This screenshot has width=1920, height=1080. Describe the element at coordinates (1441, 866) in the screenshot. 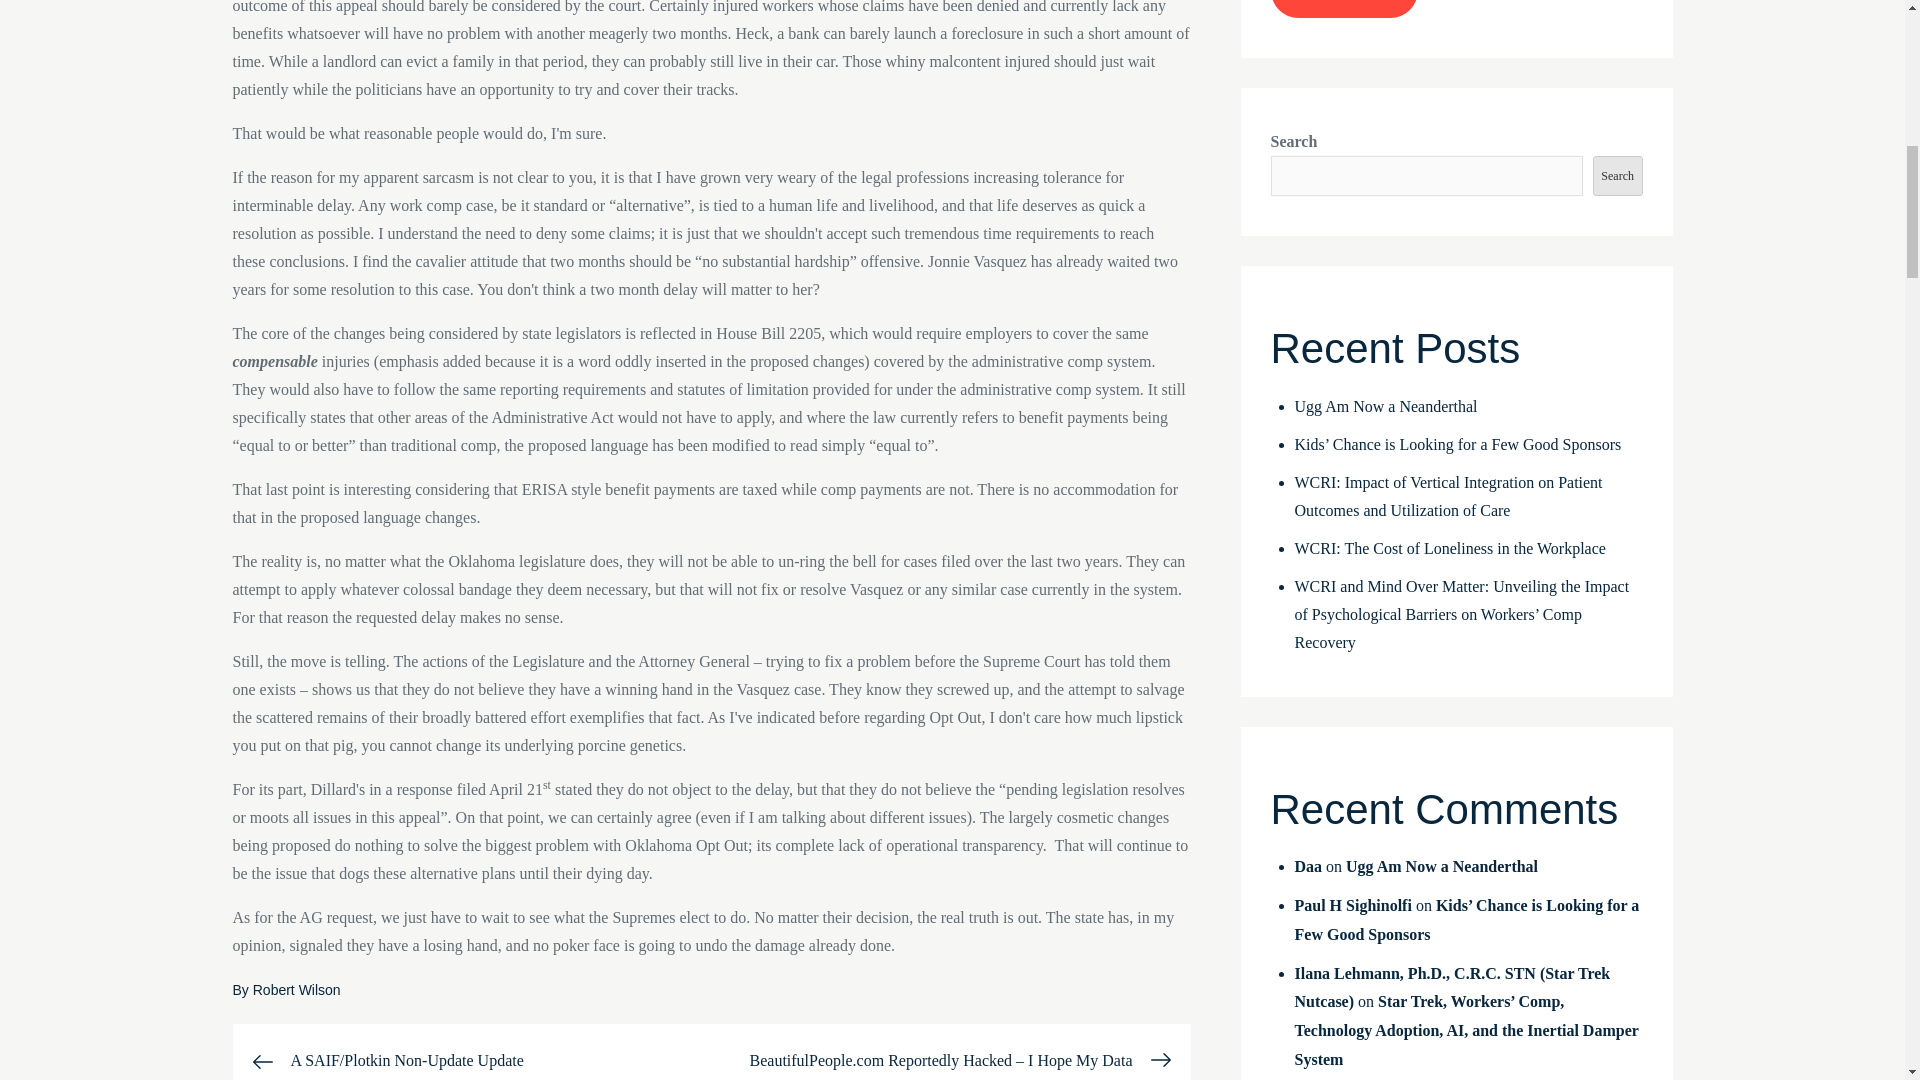

I see `Ugg Am Now a Neanderthal` at that location.